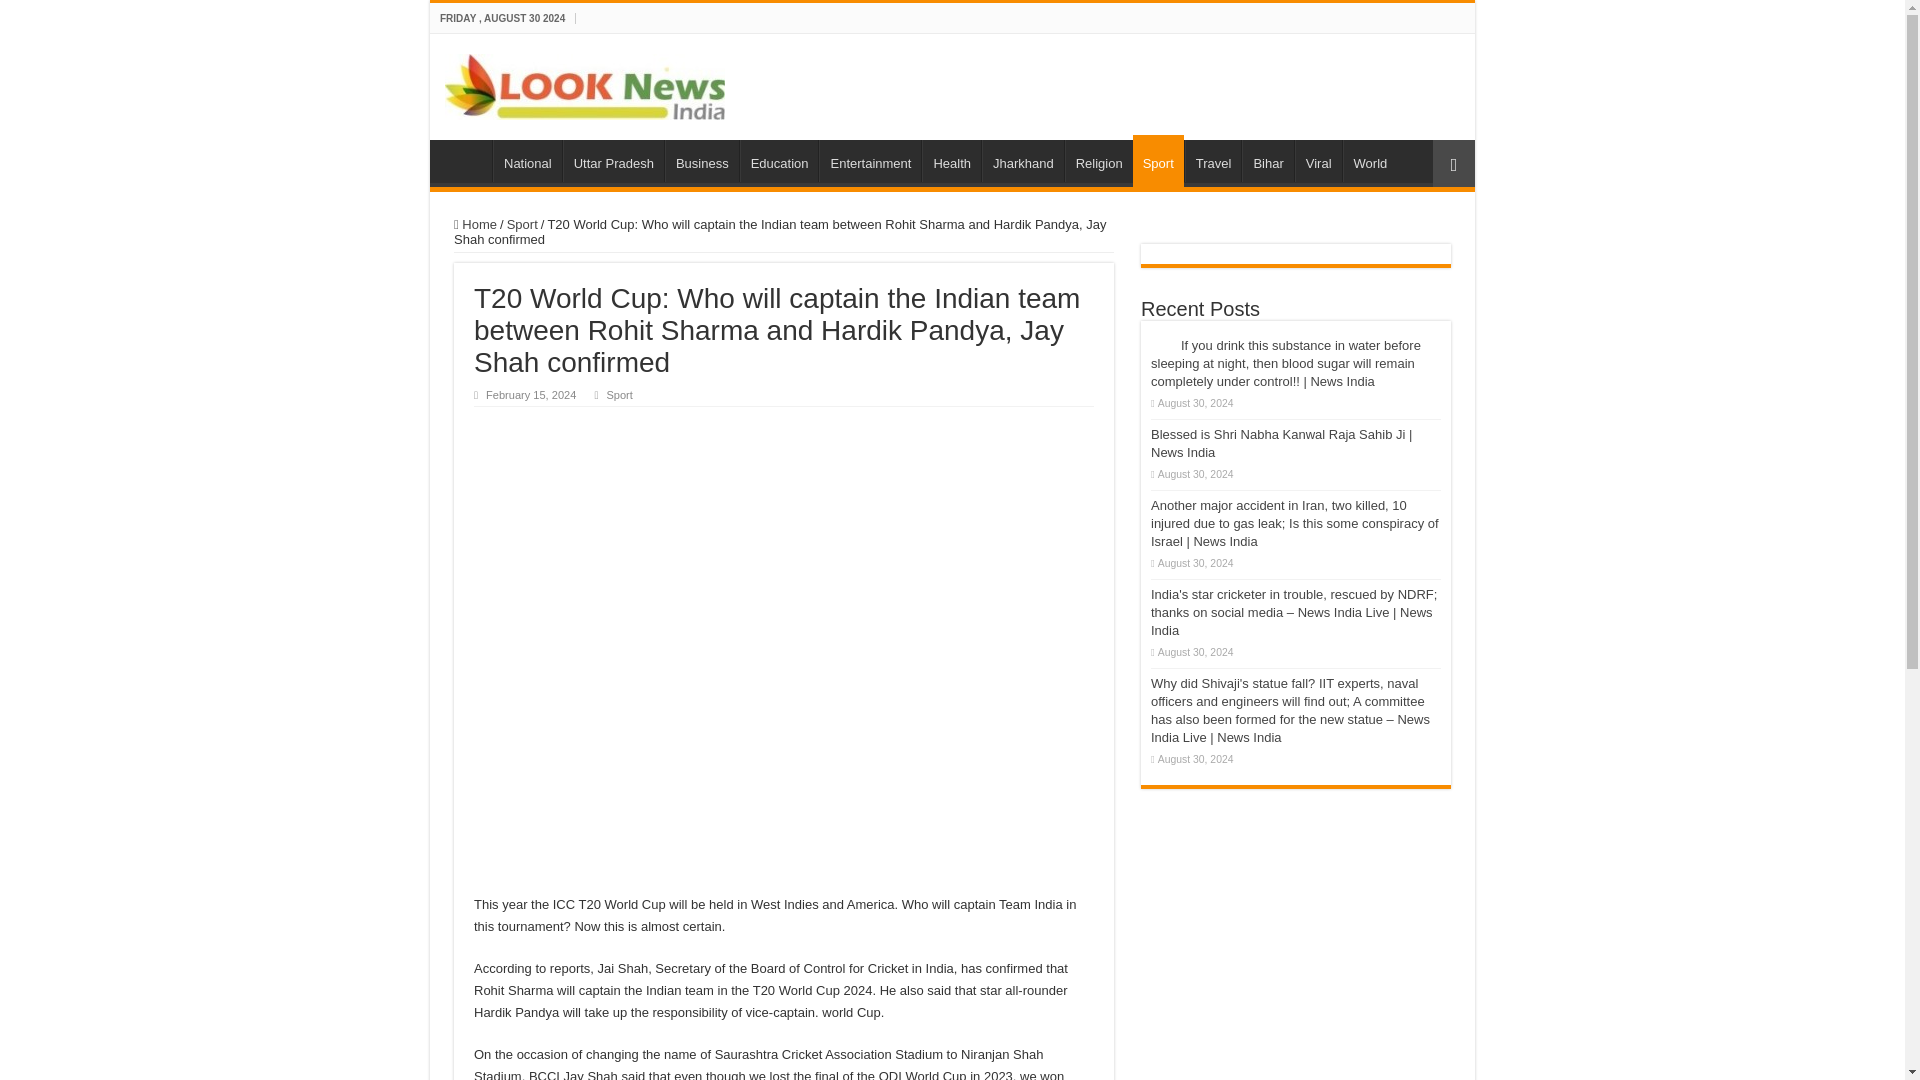 This screenshot has width=1920, height=1080. What do you see at coordinates (475, 224) in the screenshot?
I see `Home` at bounding box center [475, 224].